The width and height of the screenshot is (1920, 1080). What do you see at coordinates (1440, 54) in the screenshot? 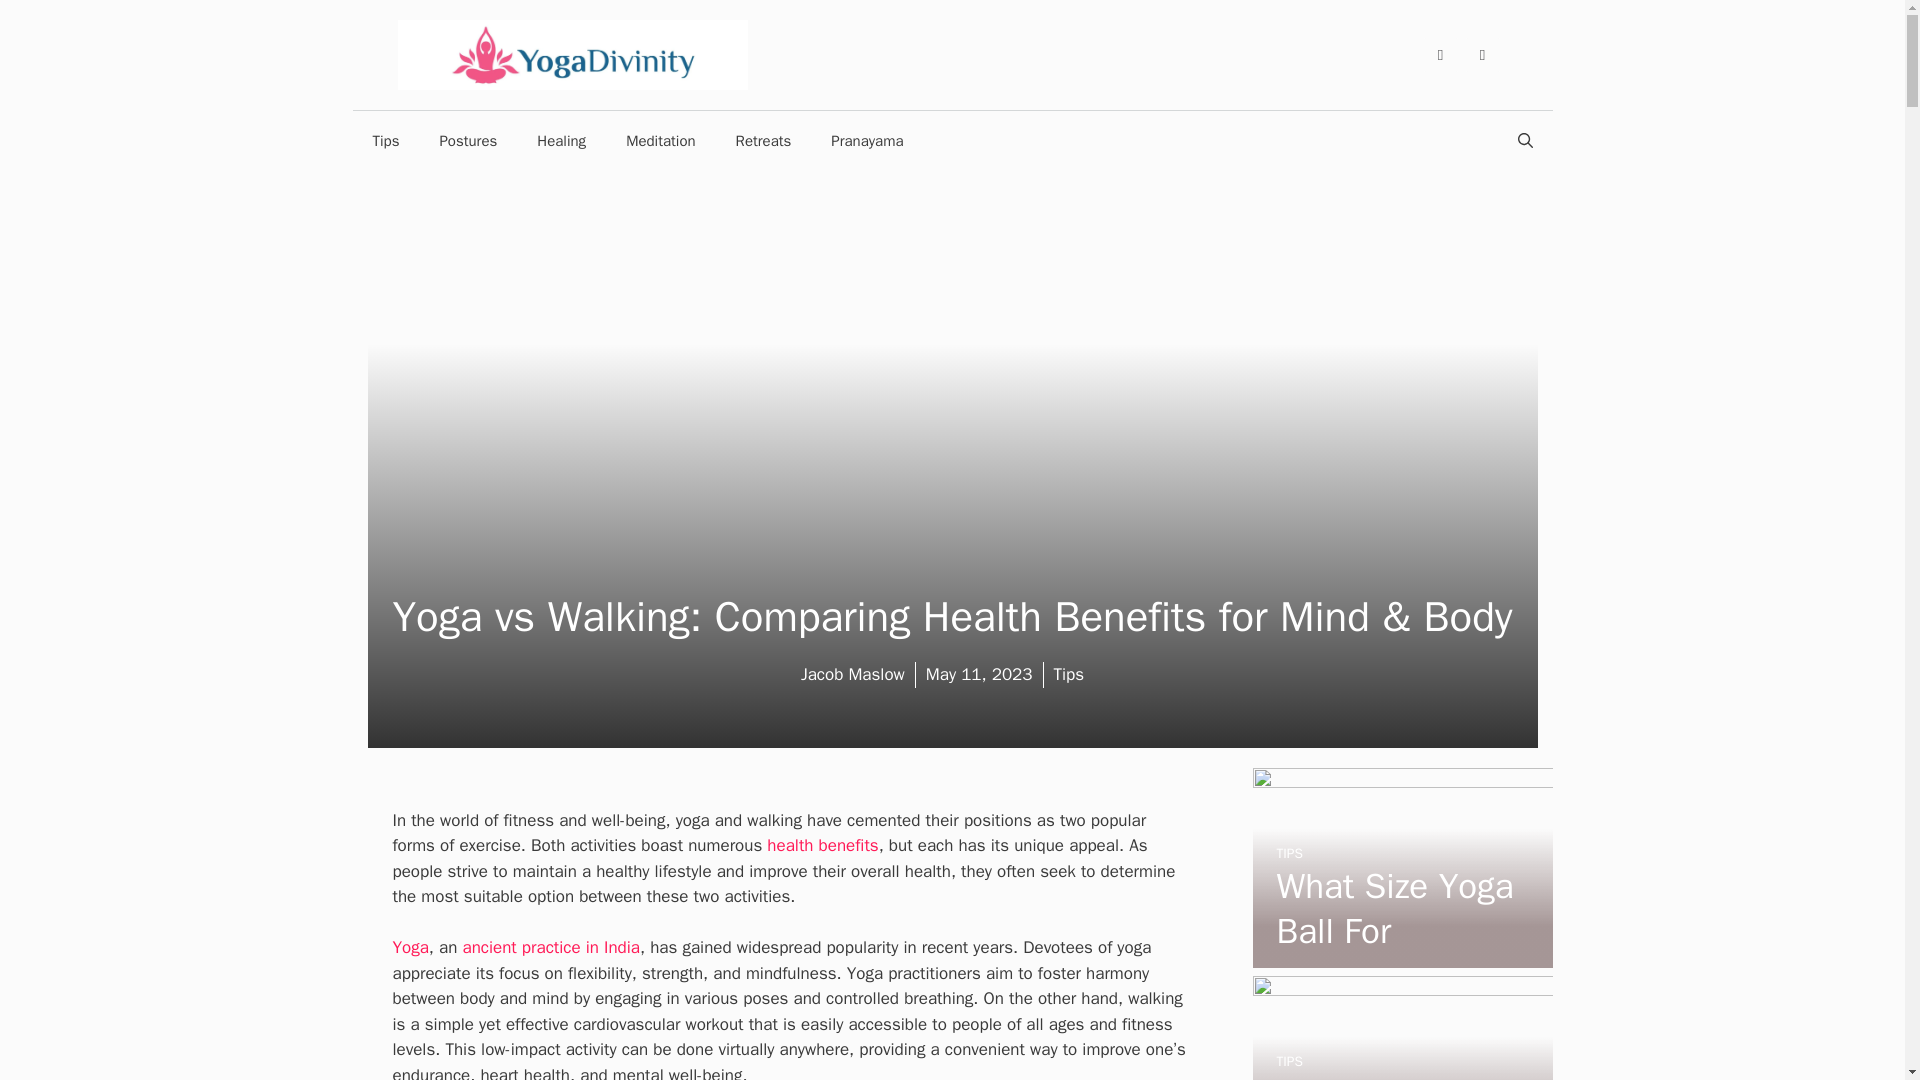
I see `Facebook` at bounding box center [1440, 54].